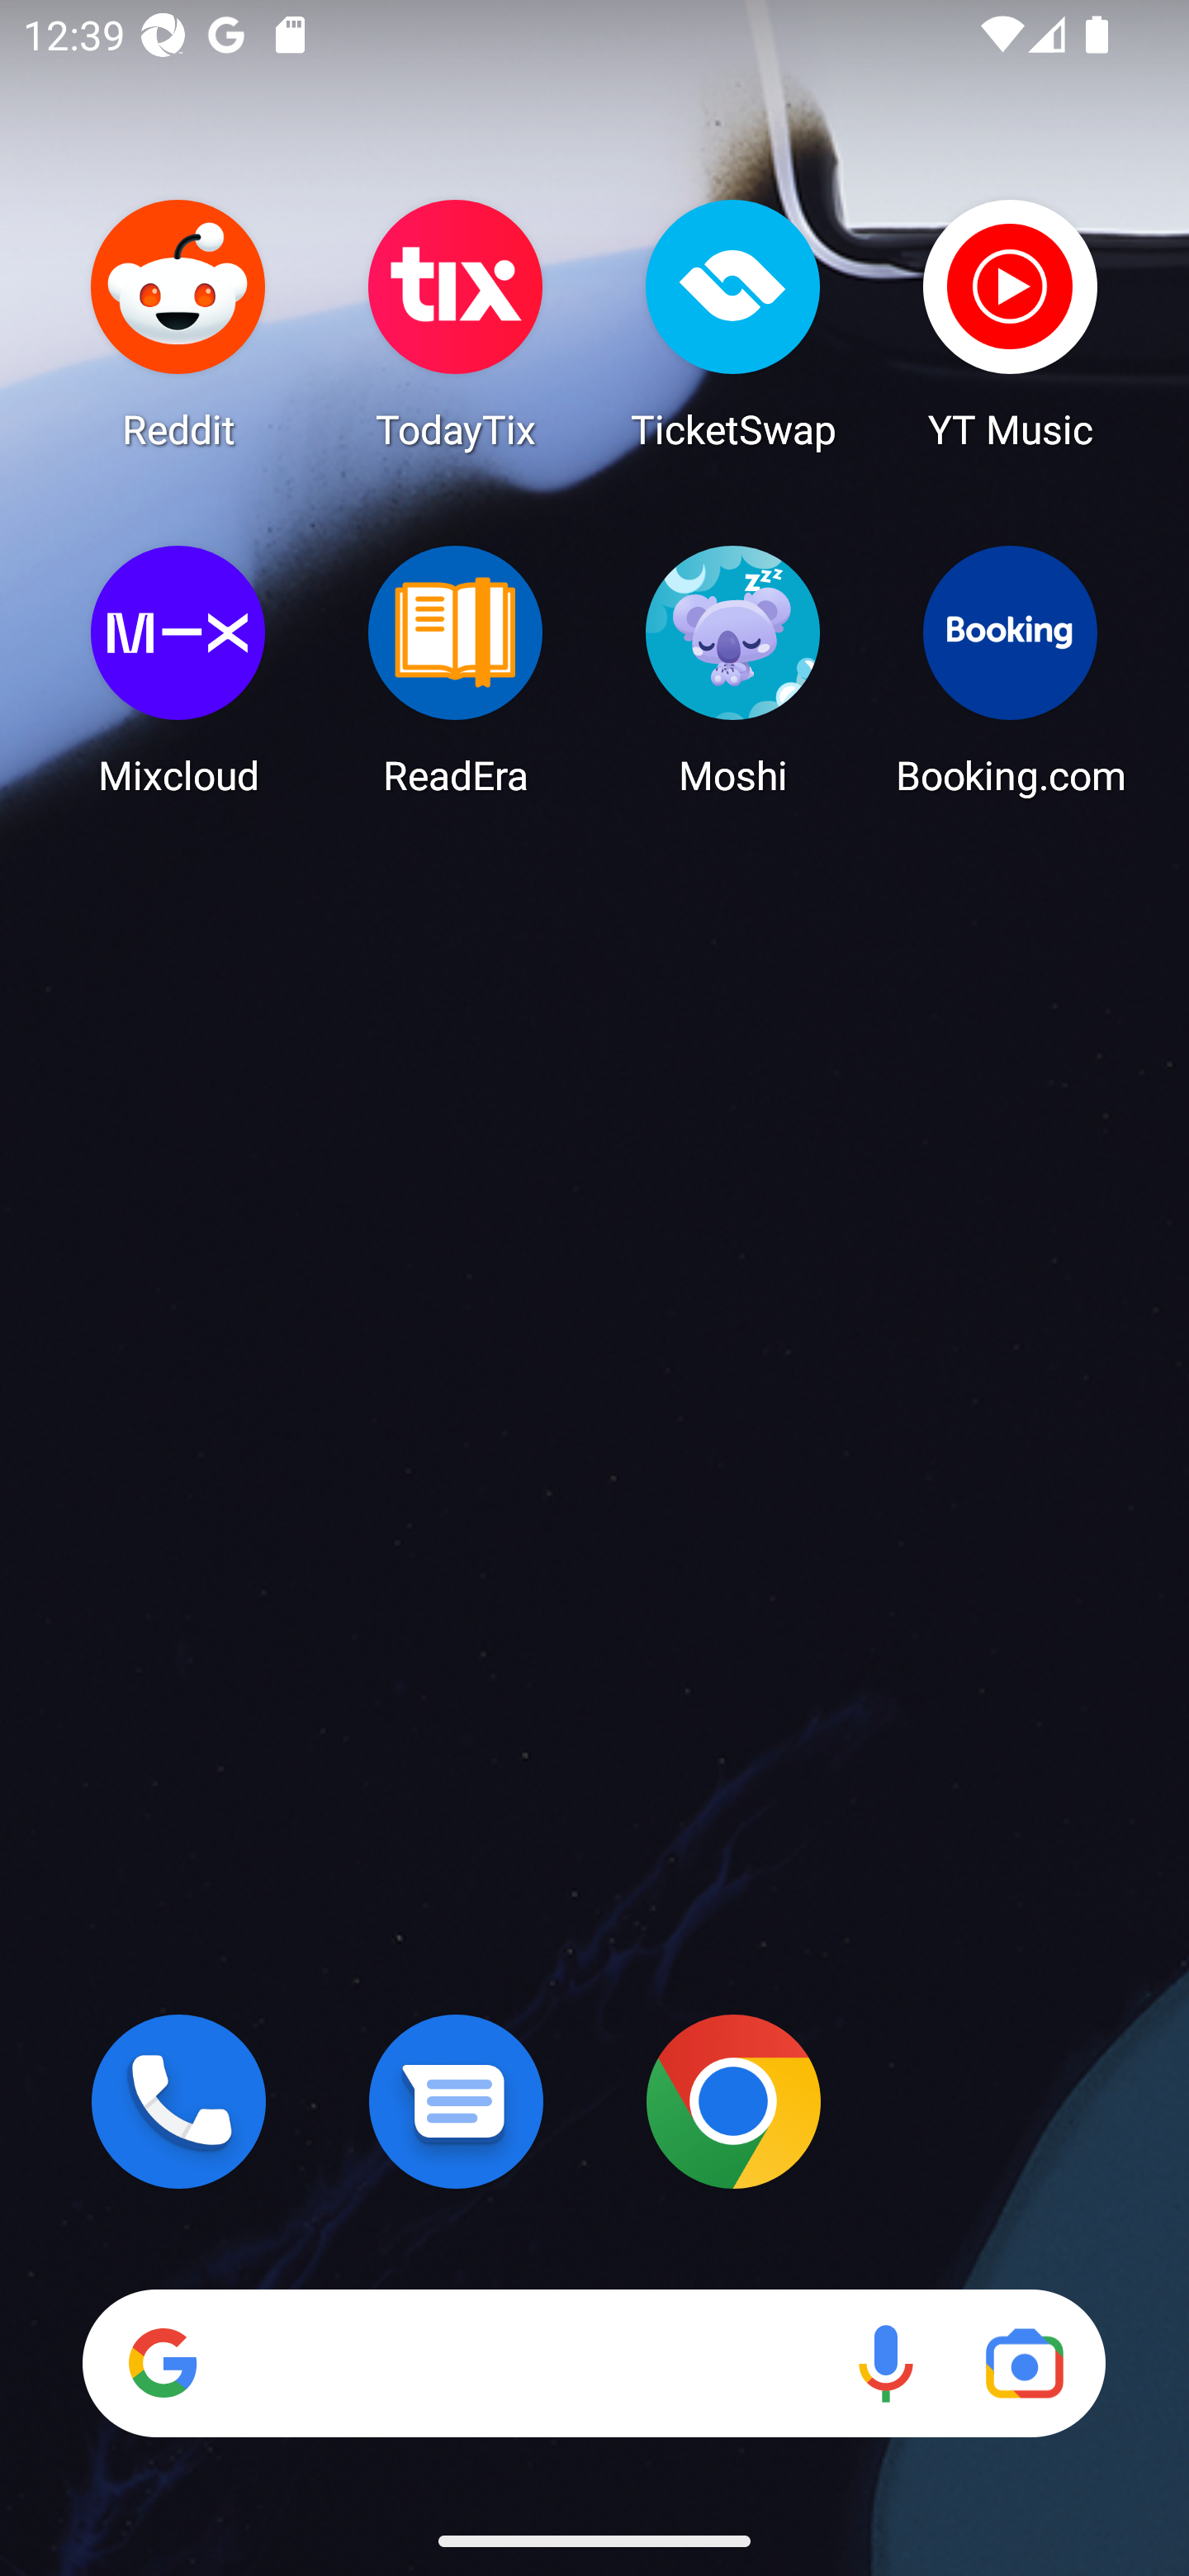  What do you see at coordinates (456, 2101) in the screenshot?
I see `Messages` at bounding box center [456, 2101].